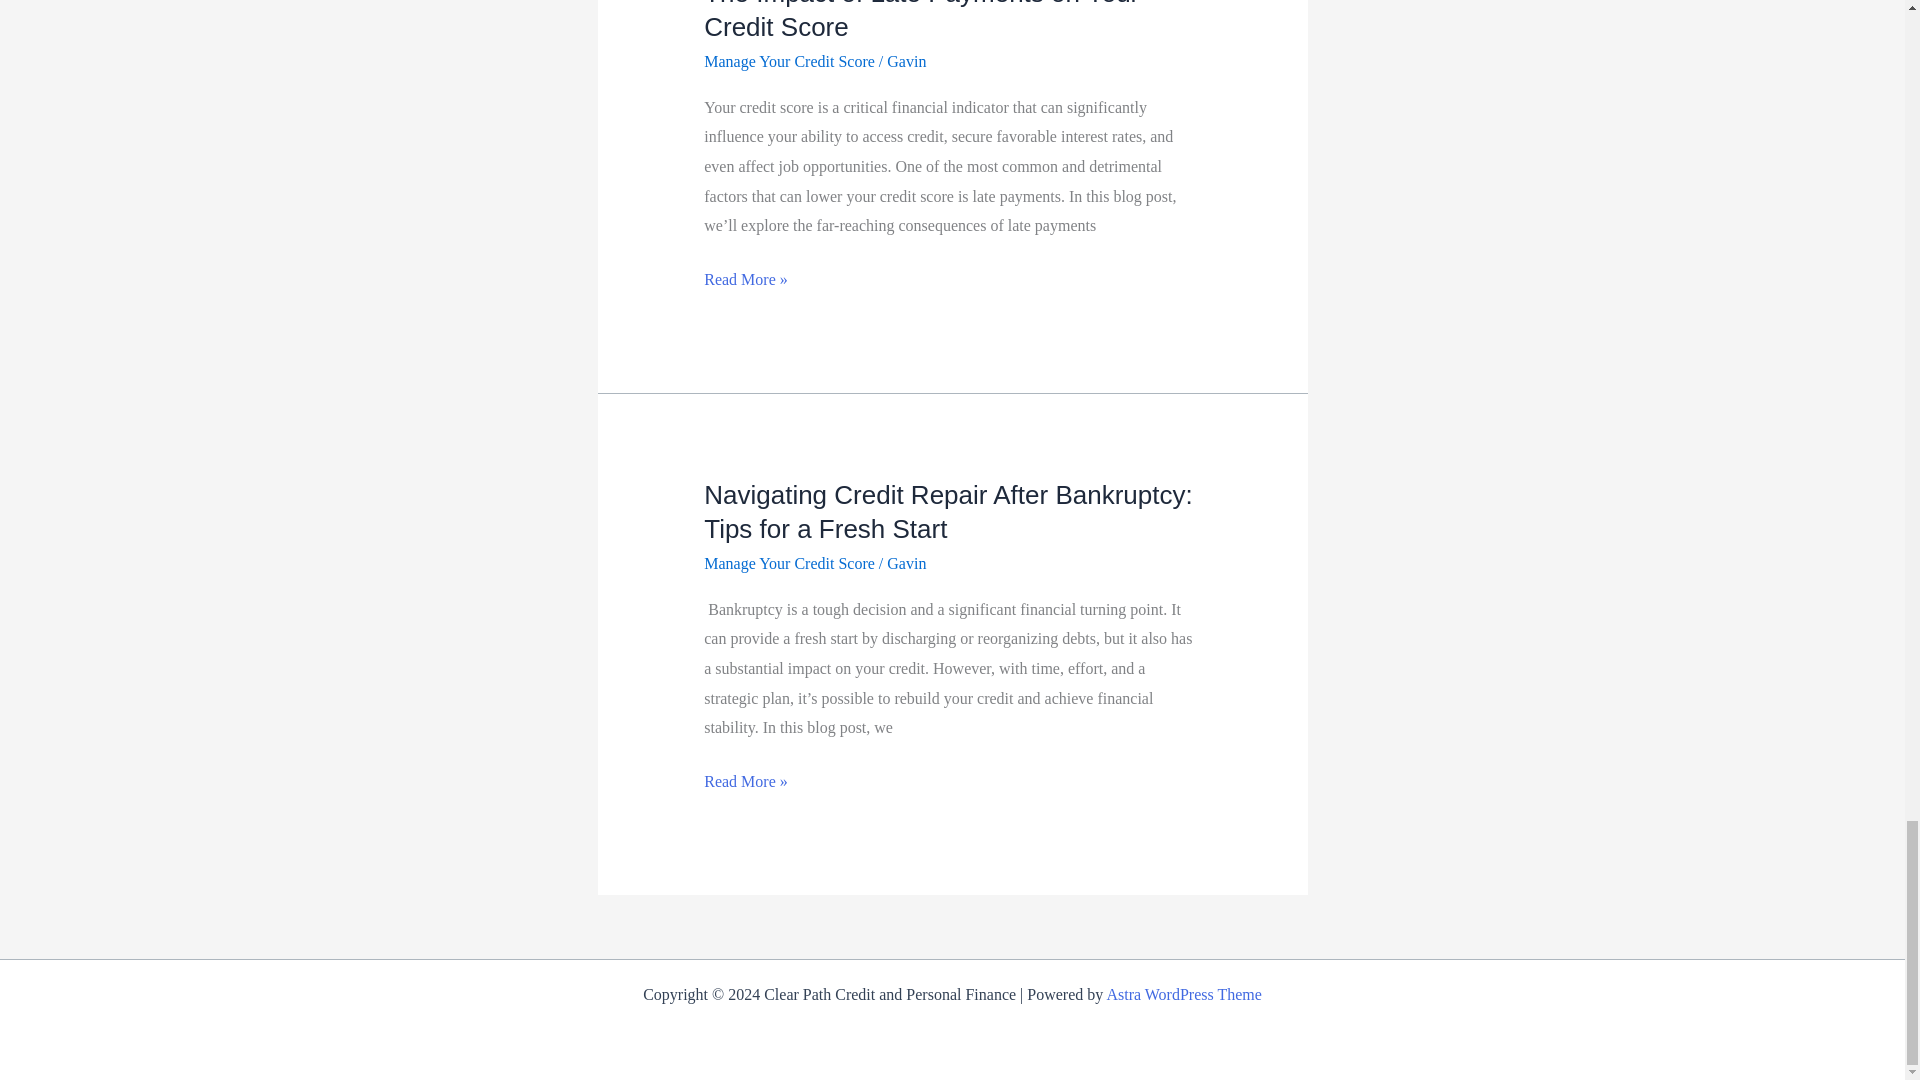 The width and height of the screenshot is (1920, 1080). What do you see at coordinates (906, 564) in the screenshot?
I see `Gavin` at bounding box center [906, 564].